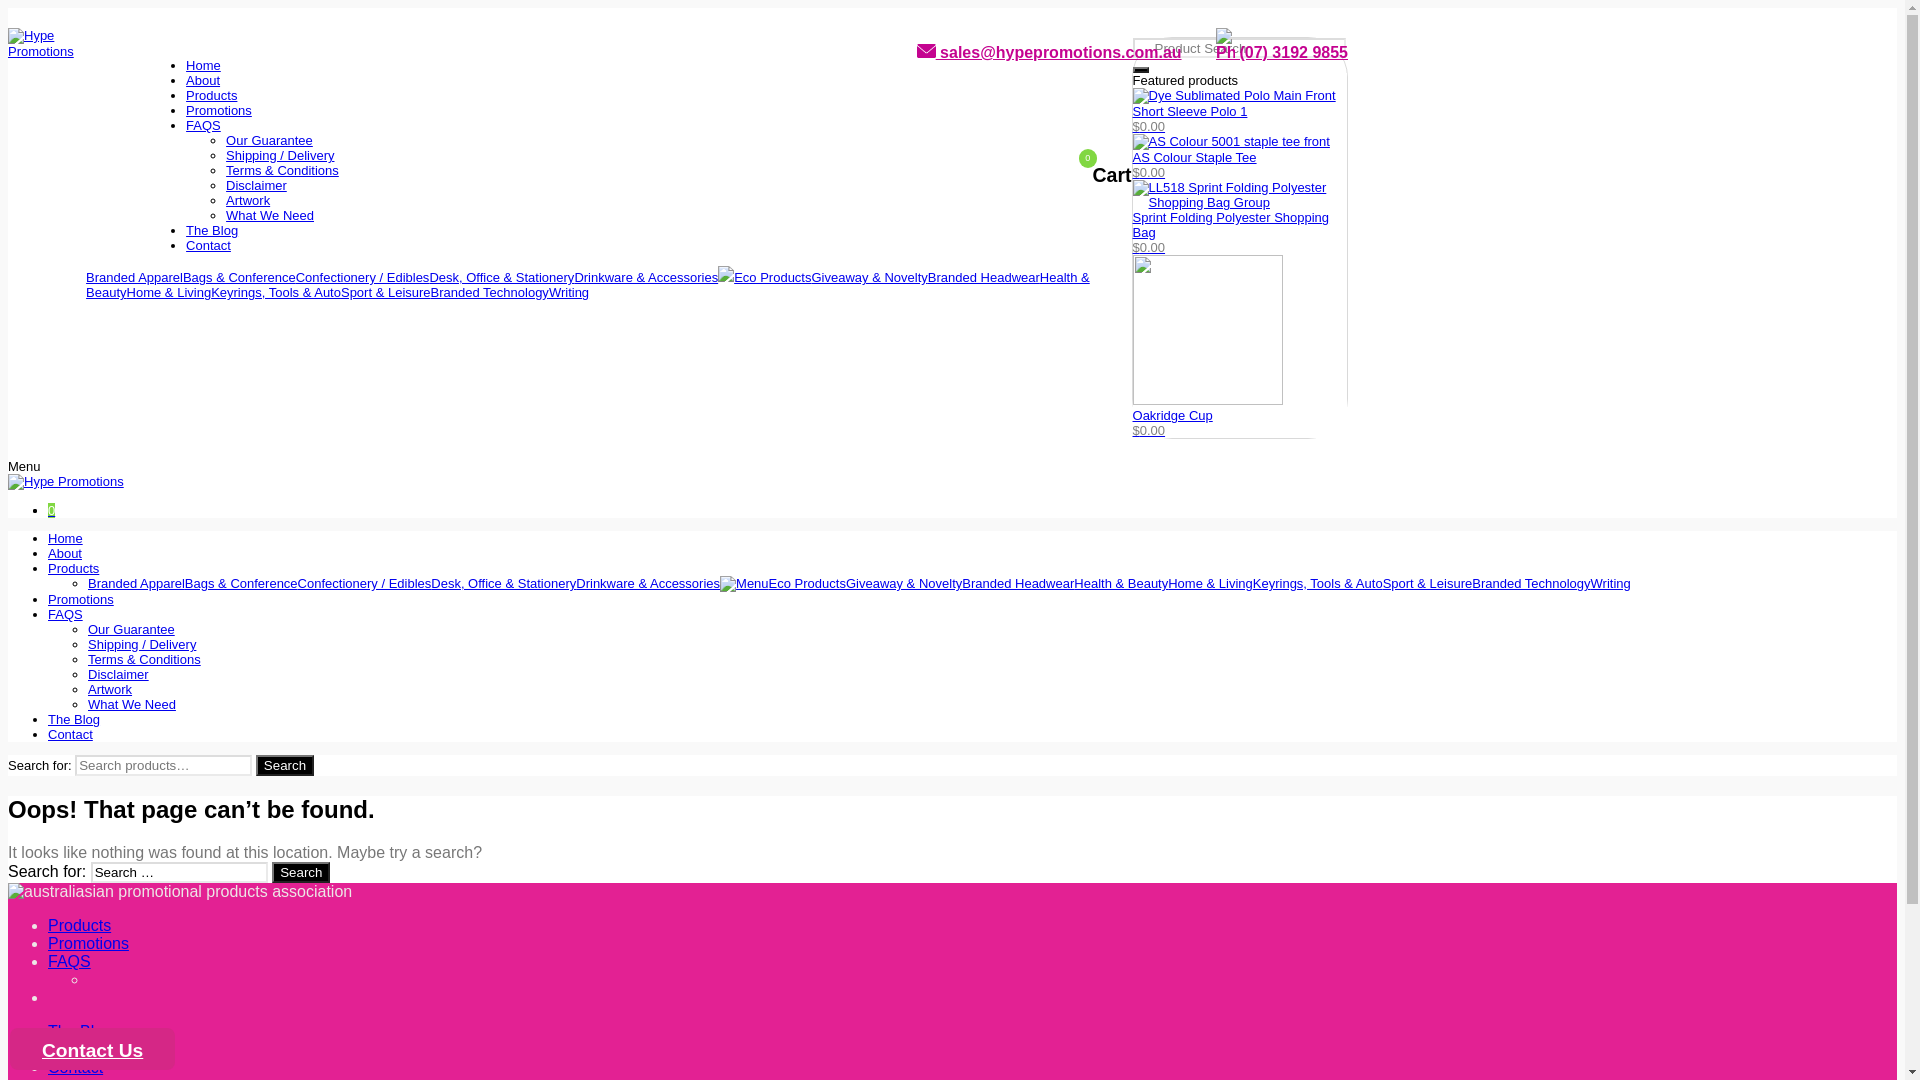  What do you see at coordinates (1240, 218) in the screenshot?
I see `Sprint Folding Polyester Shopping Bag
$0.00` at bounding box center [1240, 218].